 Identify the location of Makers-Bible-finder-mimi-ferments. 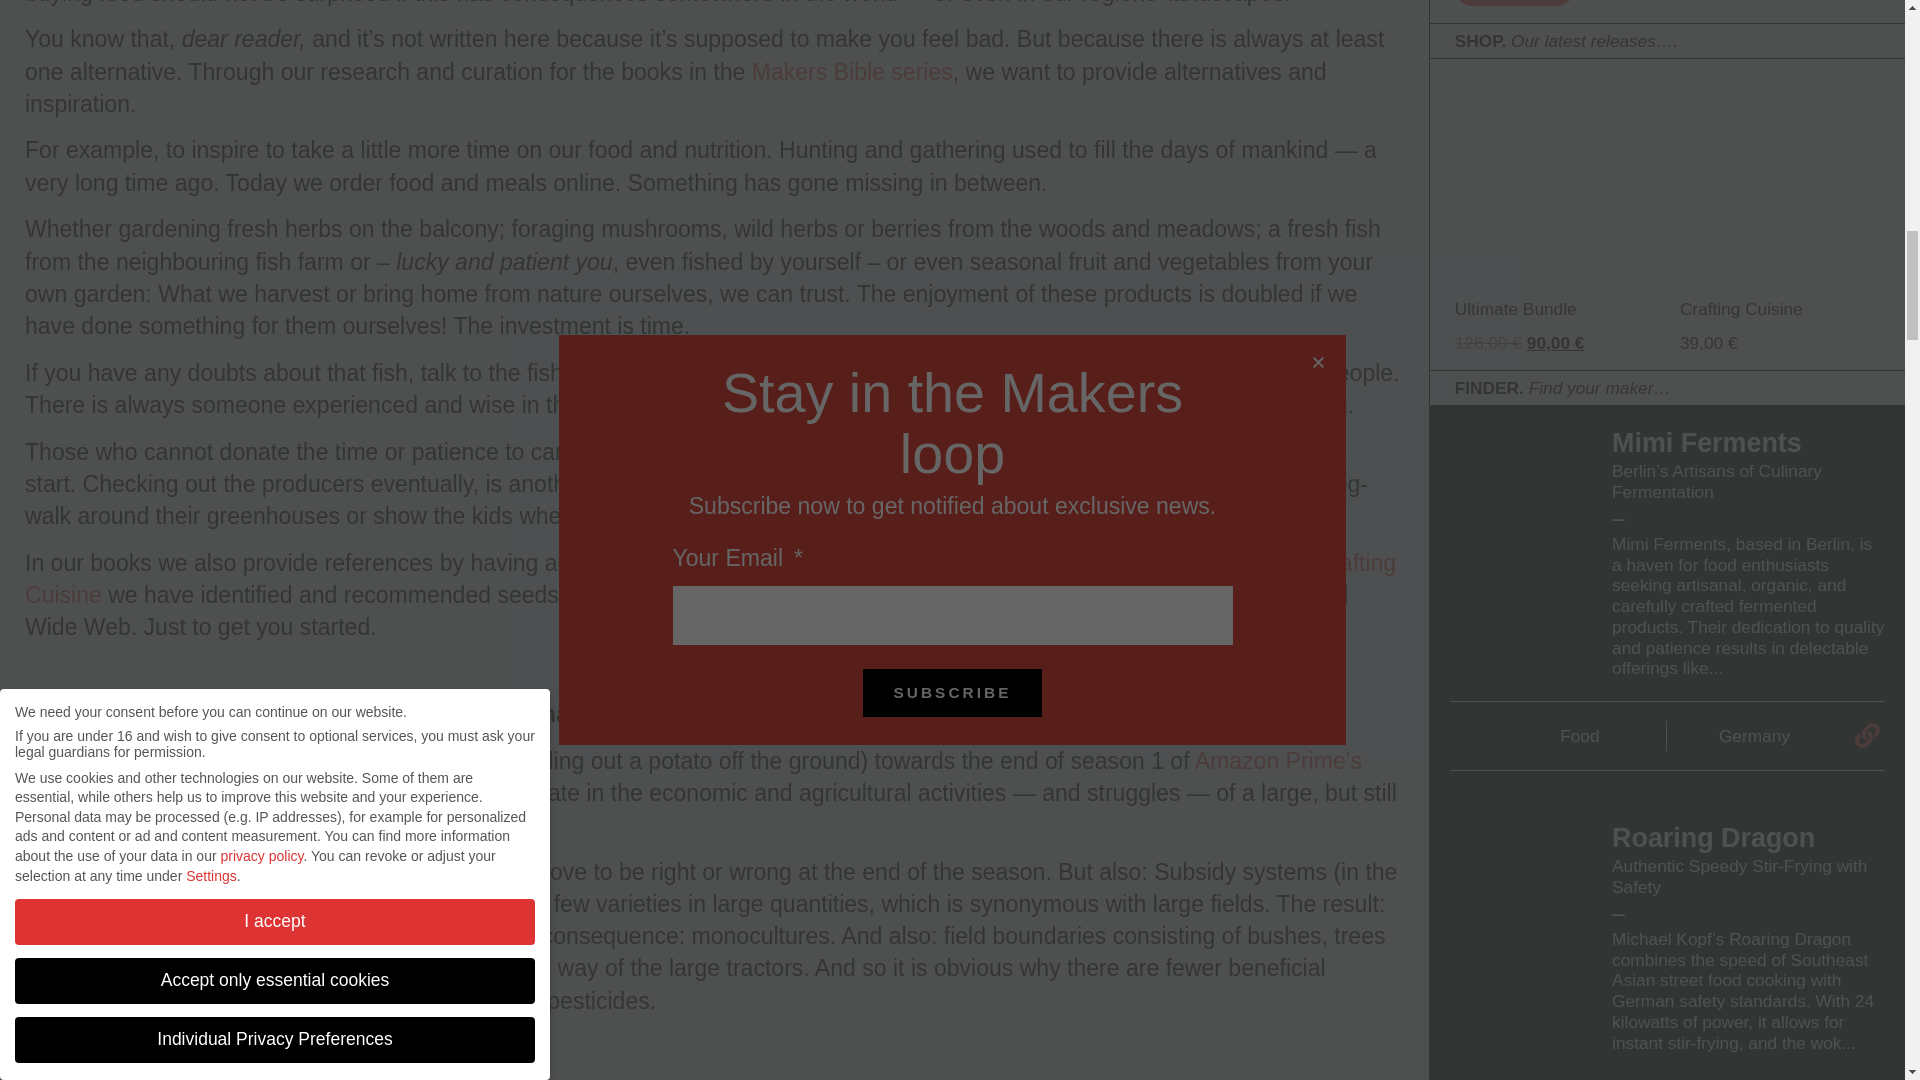
(1518, 500).